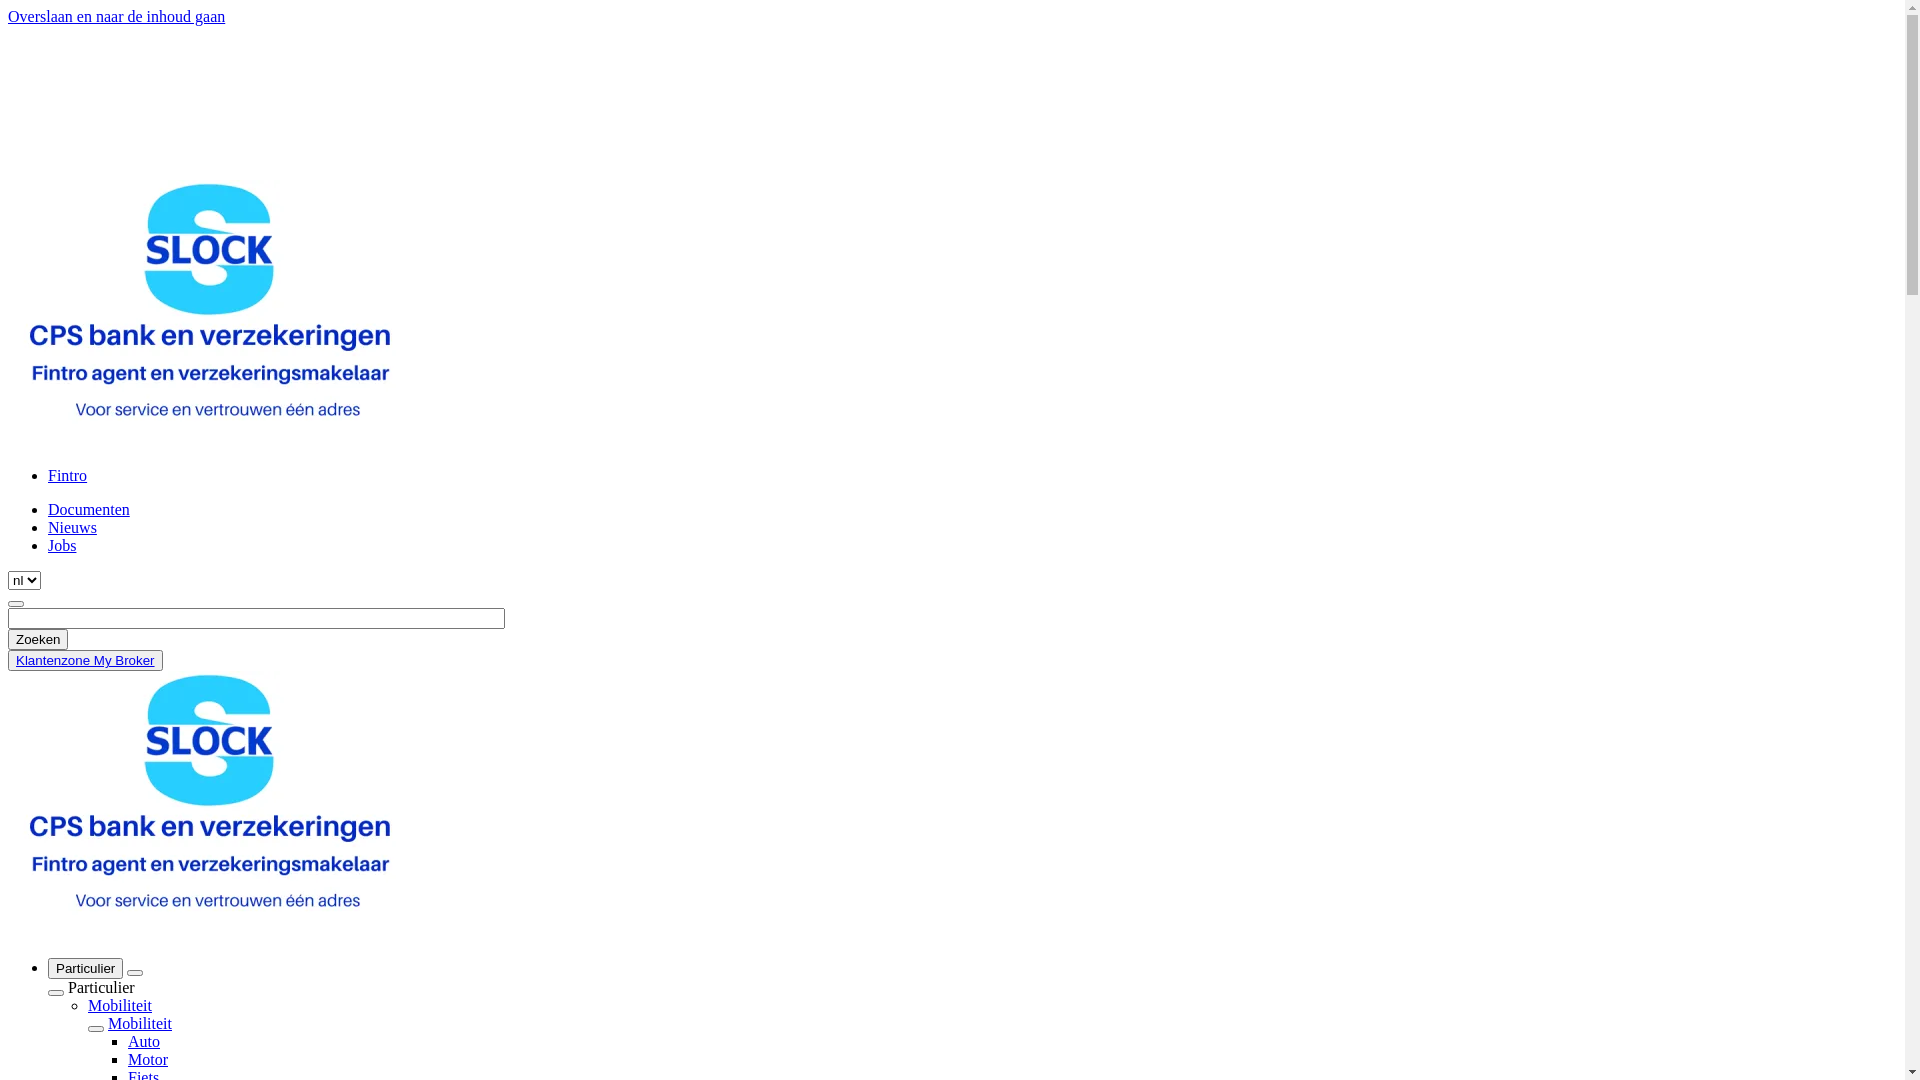 Image resolution: width=1920 pixels, height=1080 pixels. Describe the element at coordinates (140, 1024) in the screenshot. I see `Mobiliteit` at that location.